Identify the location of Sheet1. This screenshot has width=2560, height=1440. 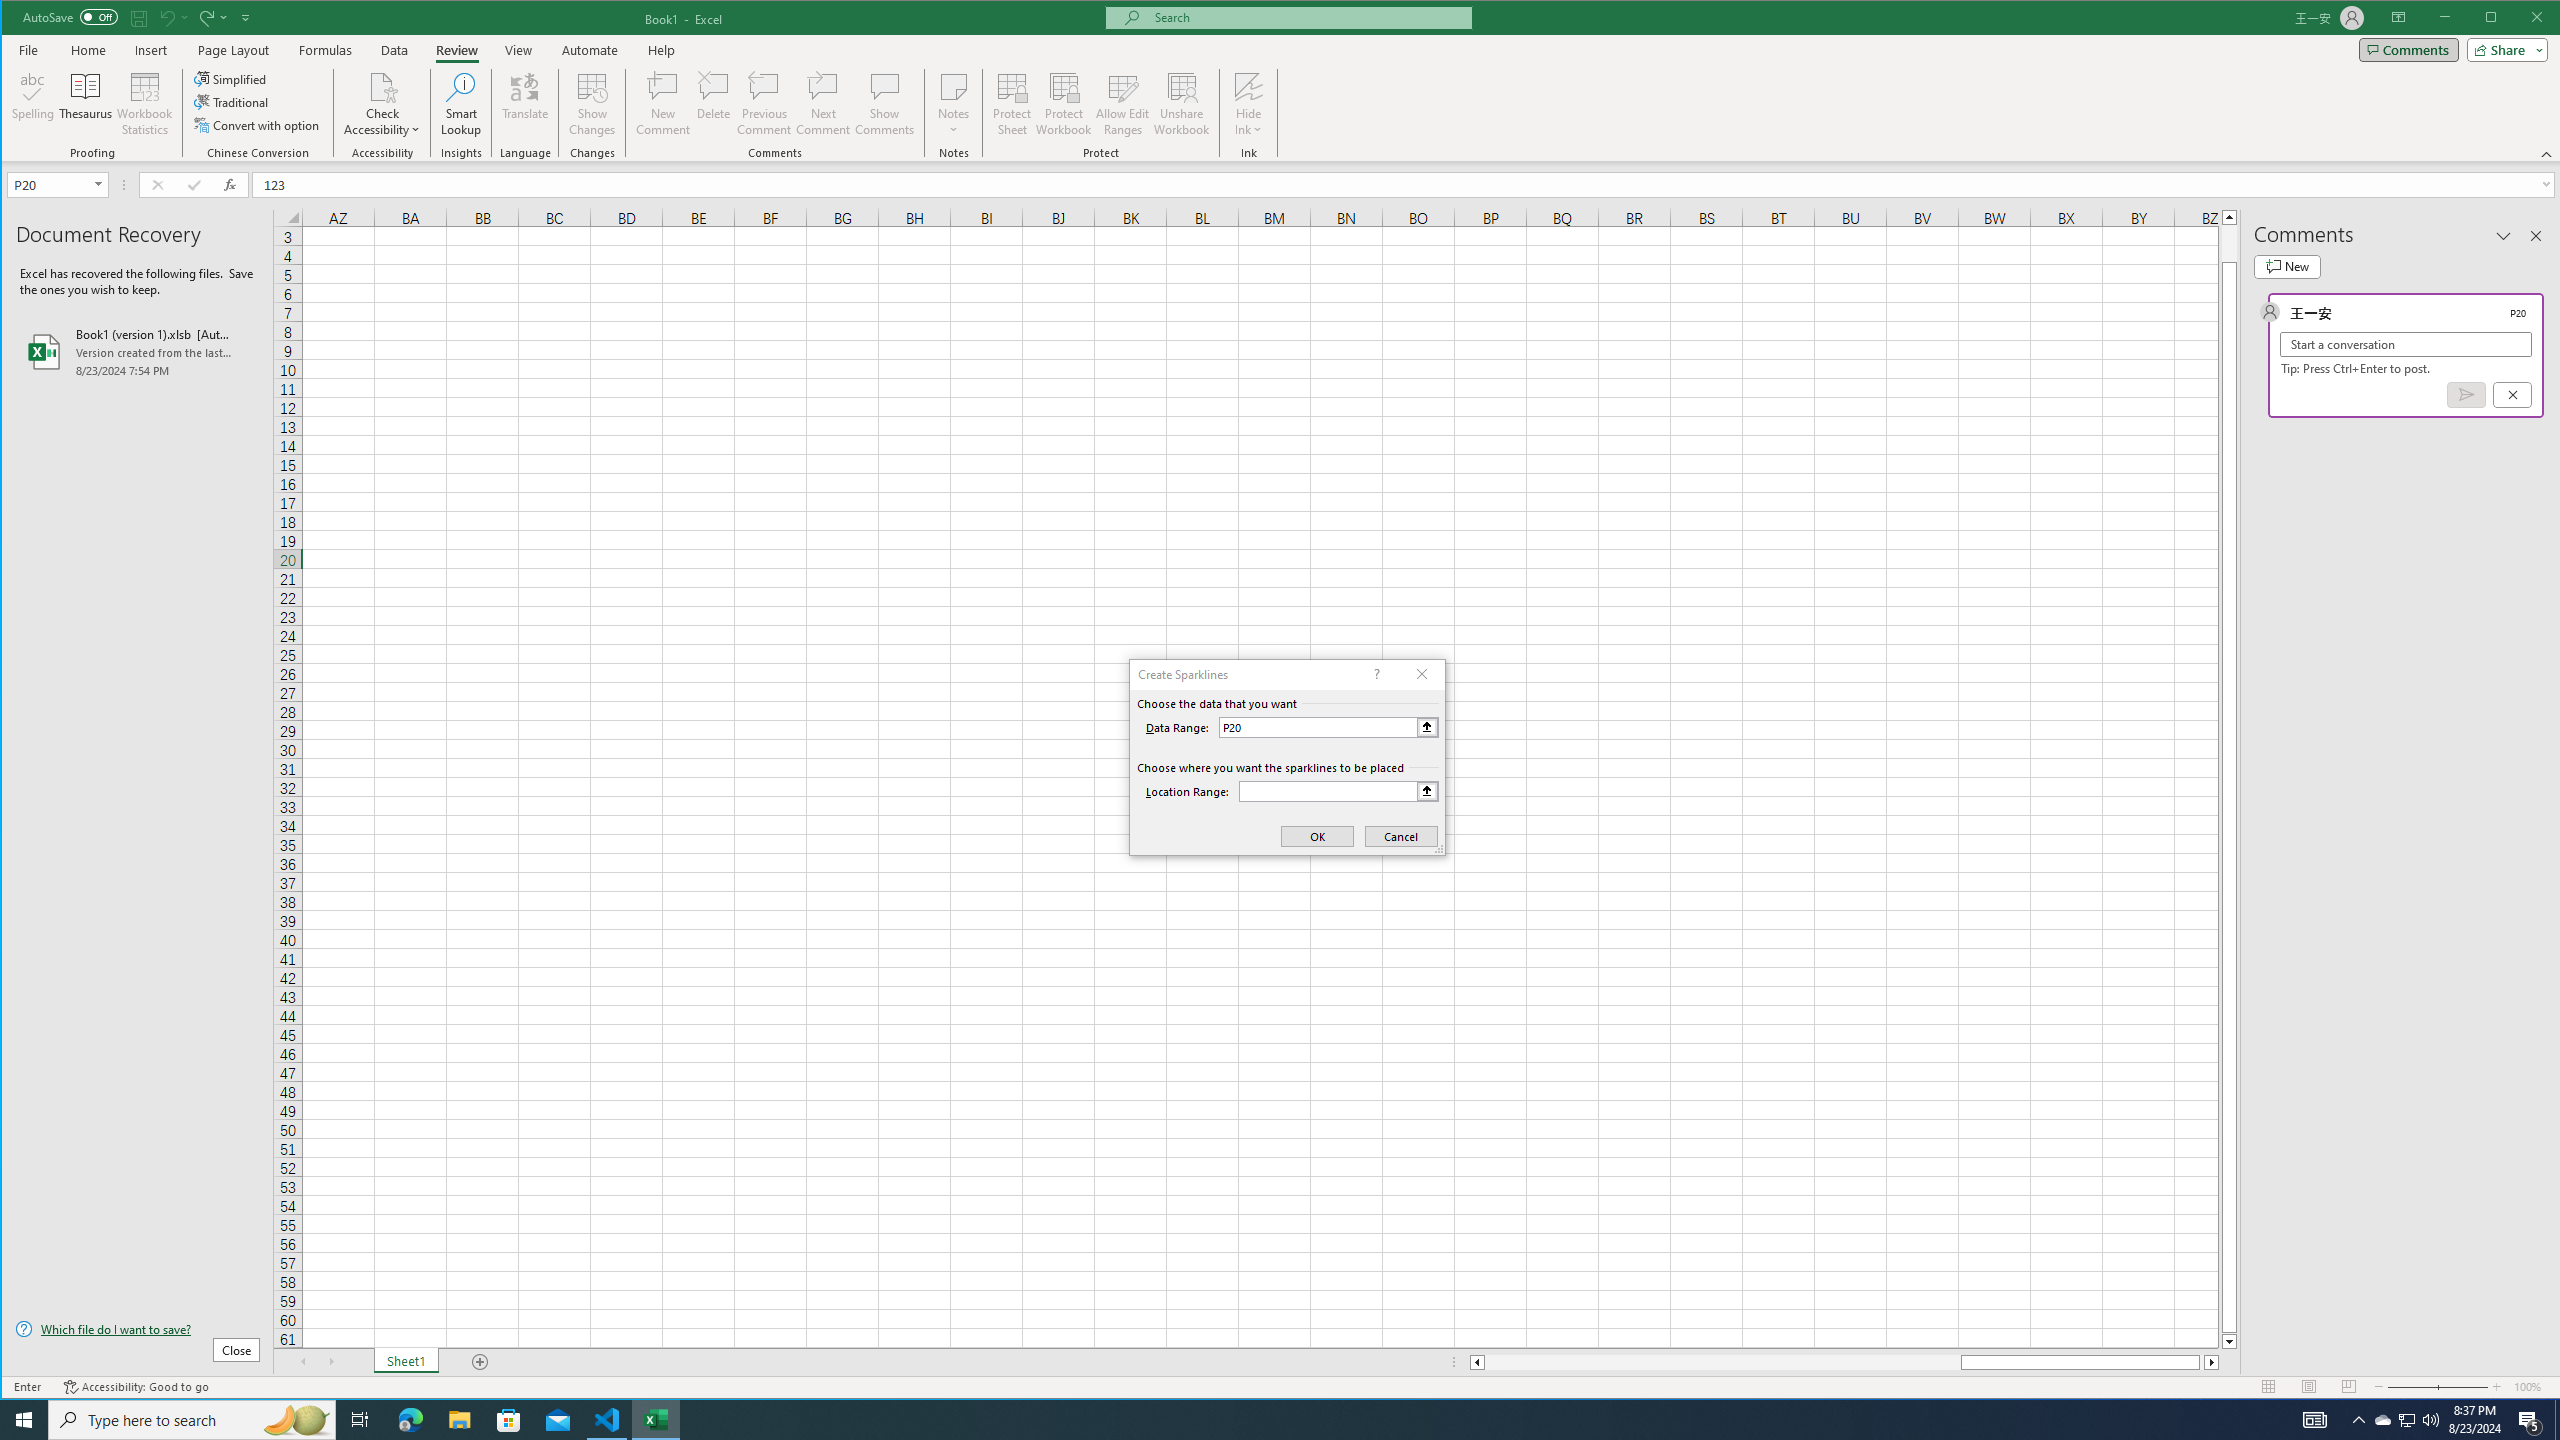
(405, 1362).